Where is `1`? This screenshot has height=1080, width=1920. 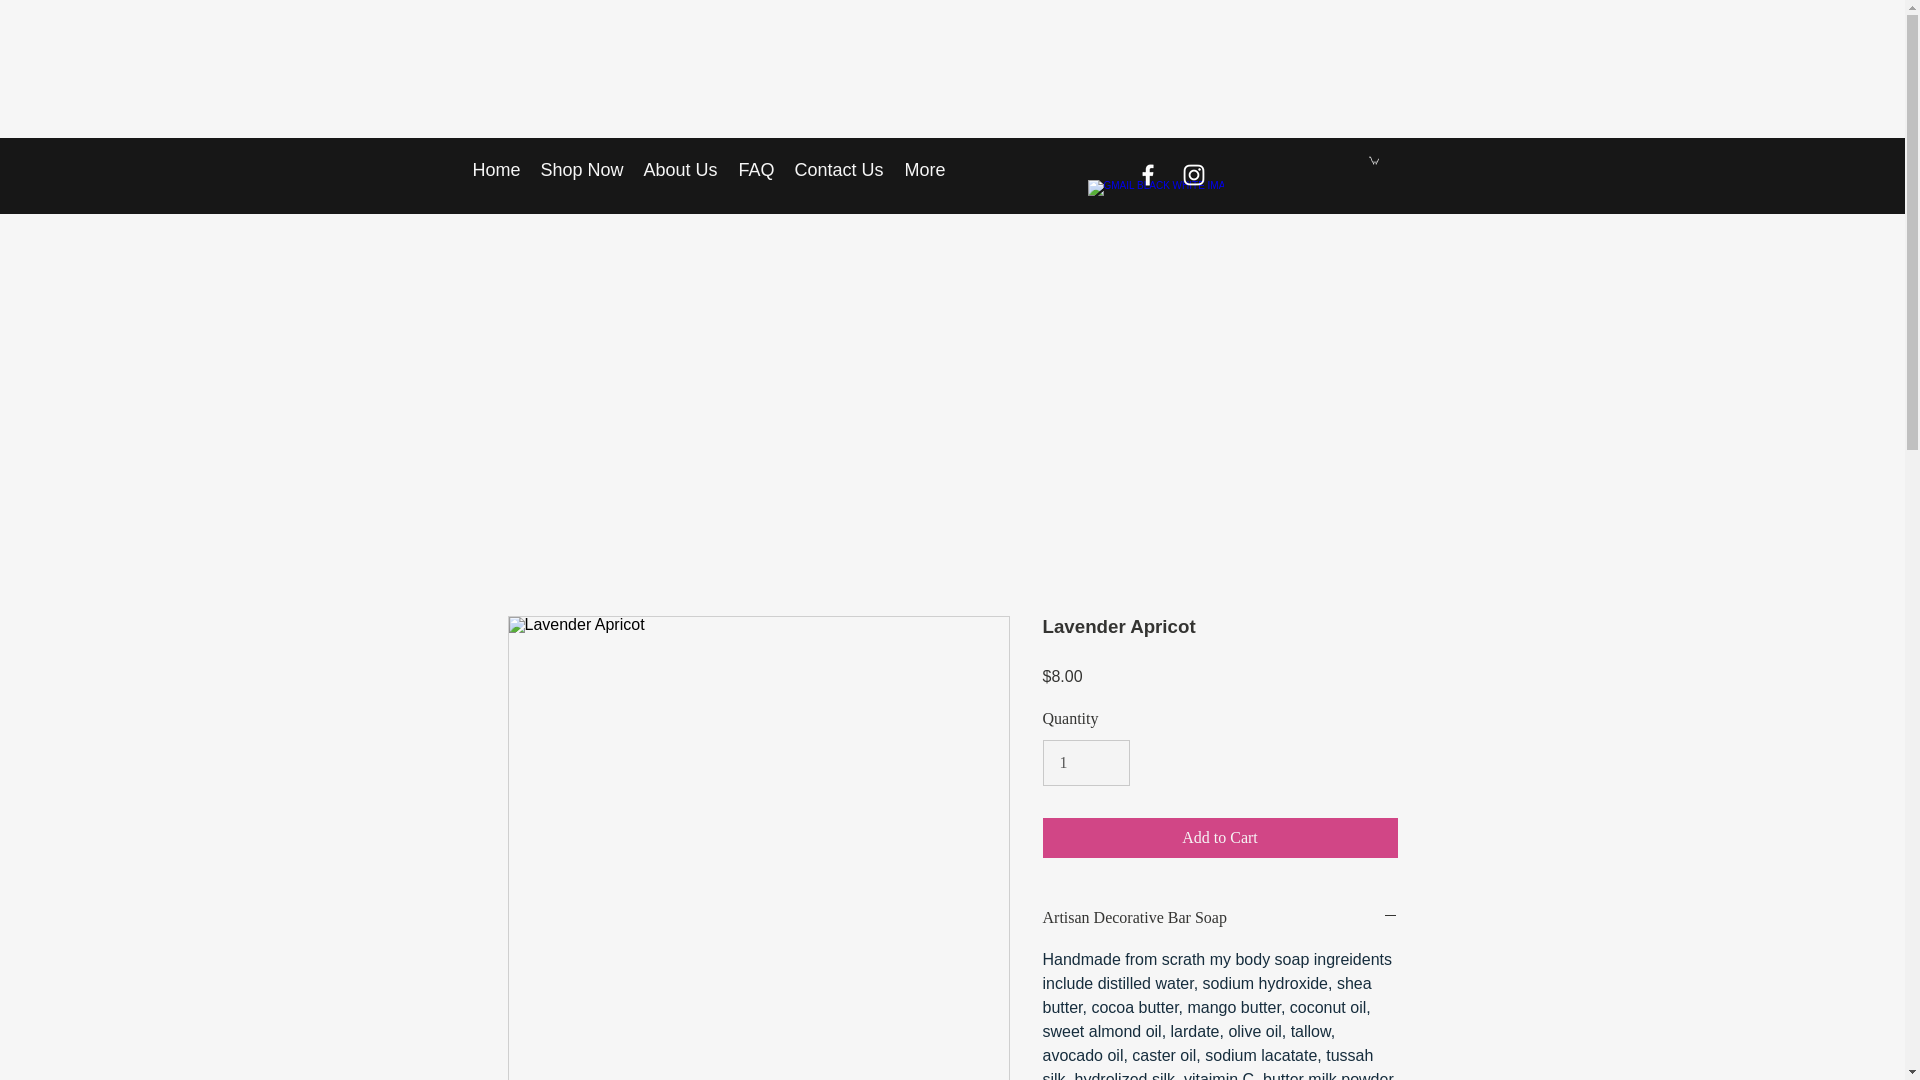
1 is located at coordinates (1085, 762).